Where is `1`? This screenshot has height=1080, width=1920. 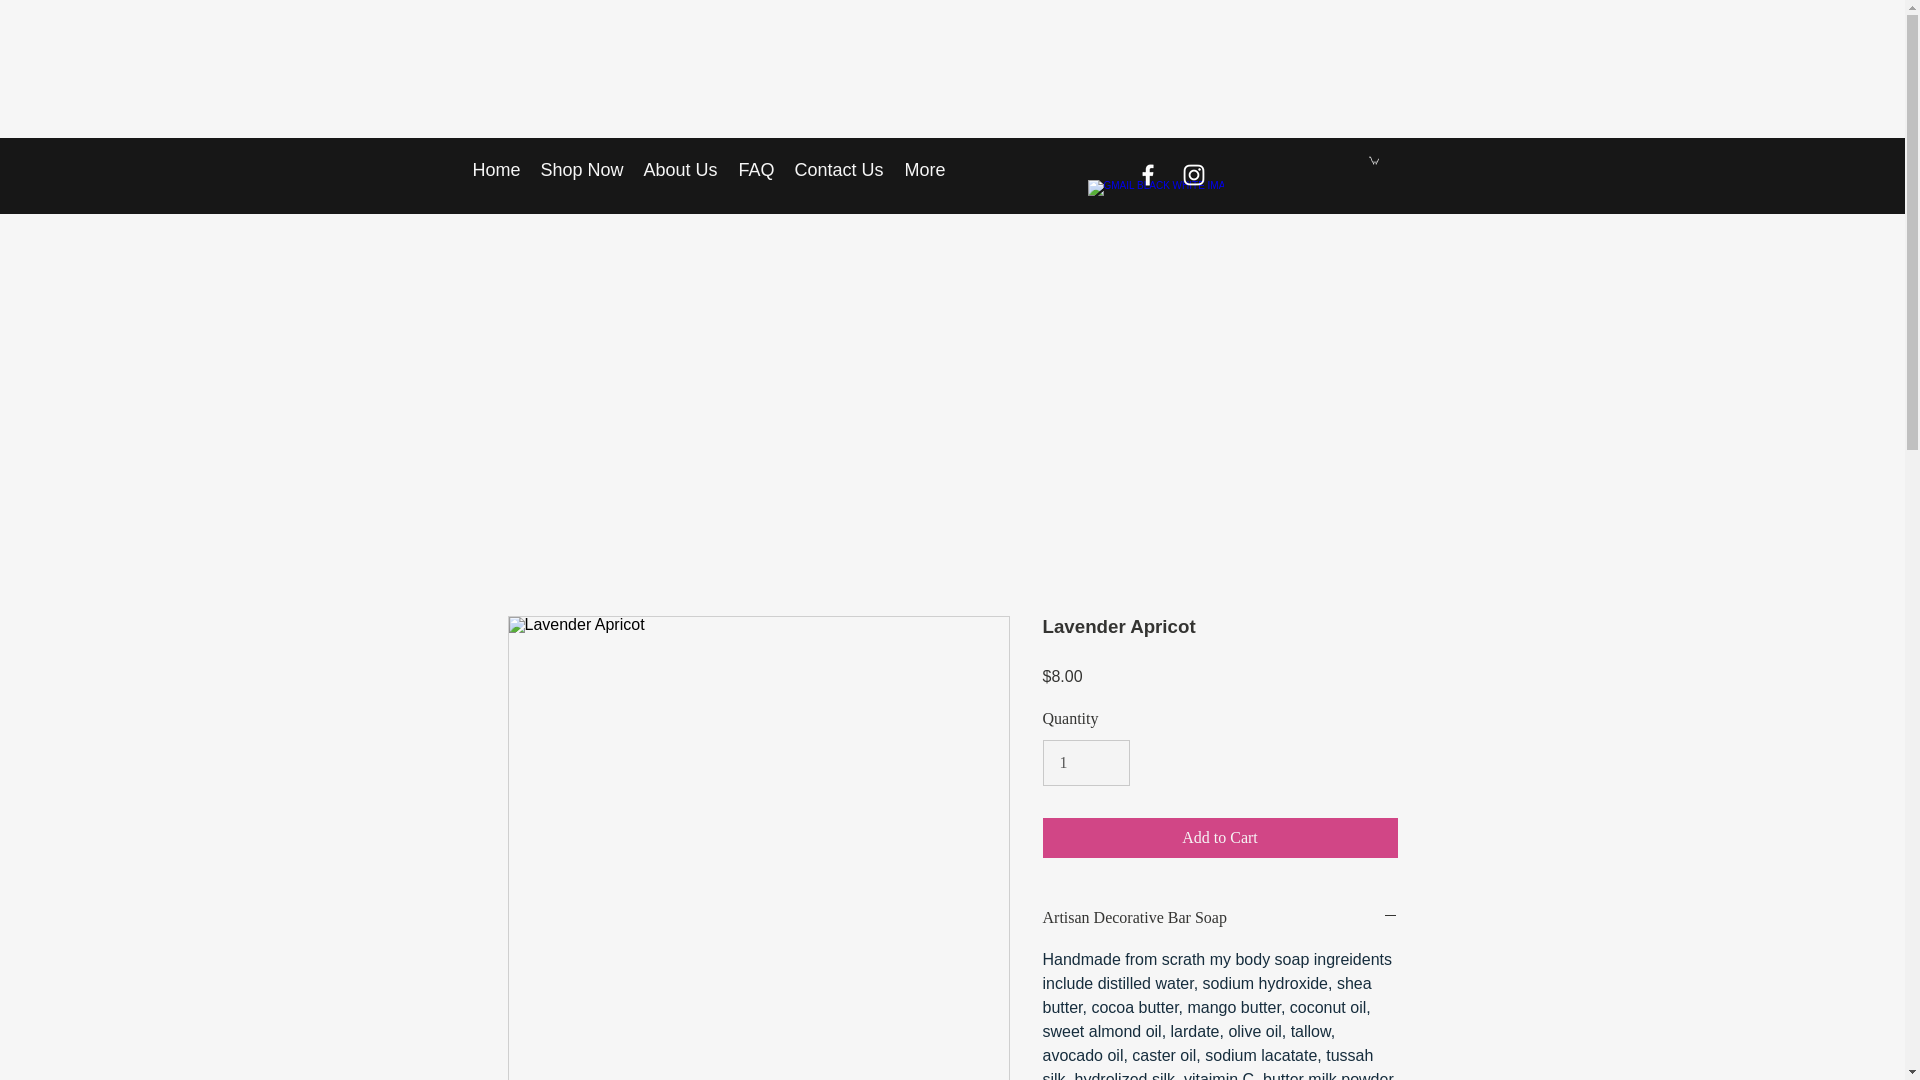
1 is located at coordinates (1085, 762).